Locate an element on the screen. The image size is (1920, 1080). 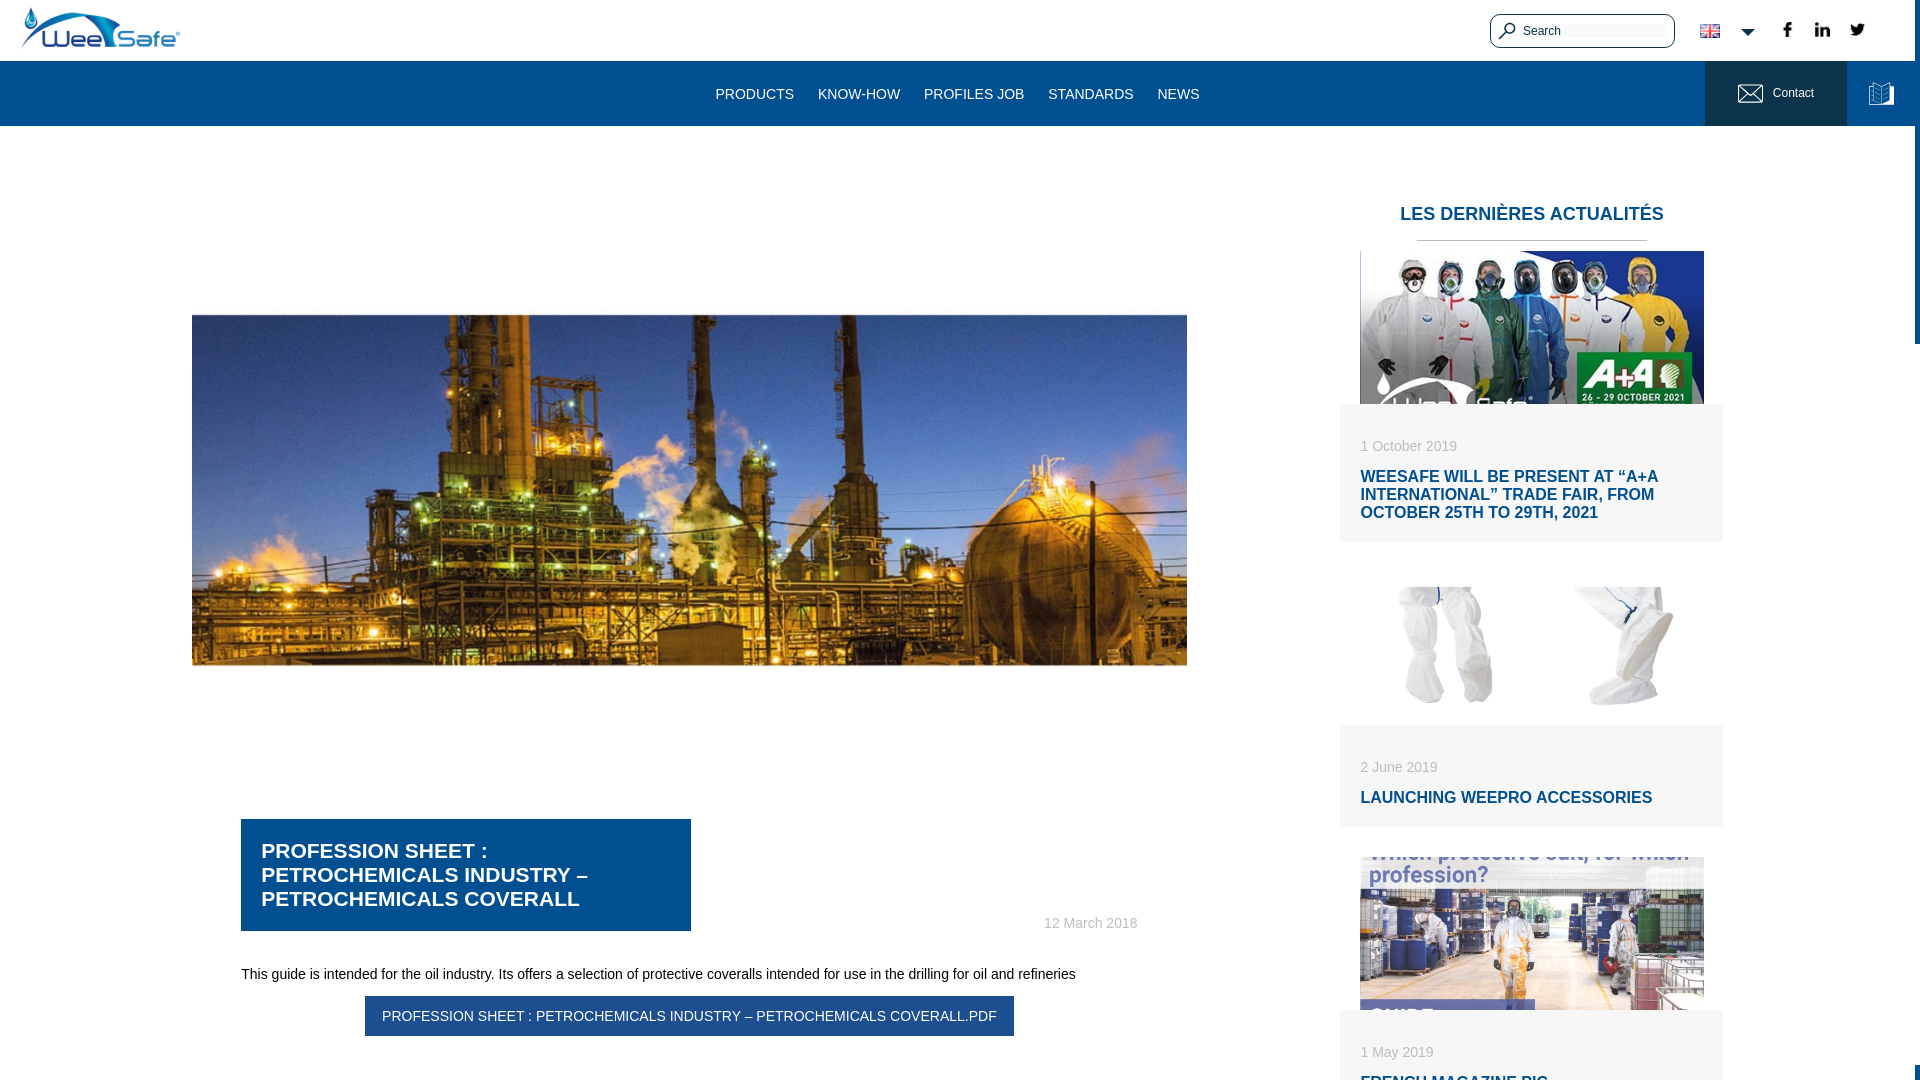
Social Network is located at coordinates (1822, 28).